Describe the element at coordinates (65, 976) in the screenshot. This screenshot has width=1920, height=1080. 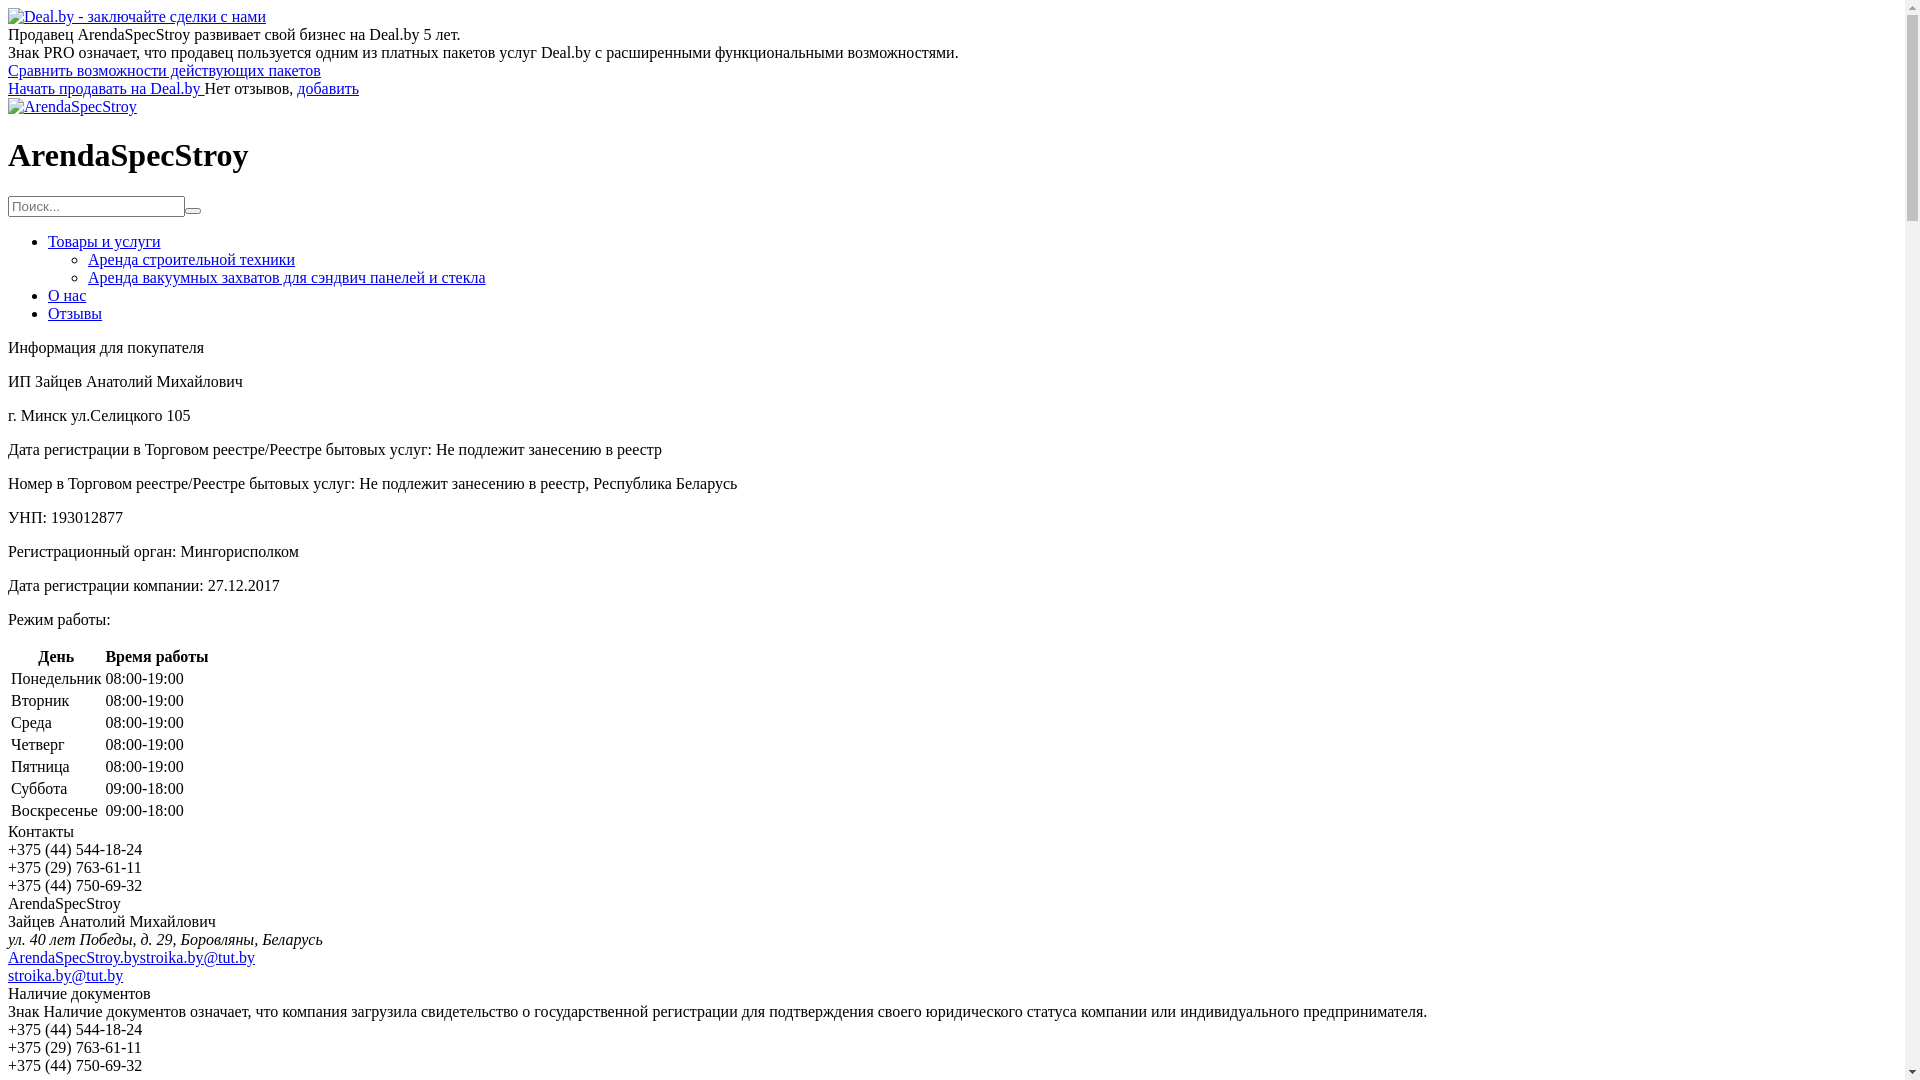
I see `stroika.by@tut.by` at that location.